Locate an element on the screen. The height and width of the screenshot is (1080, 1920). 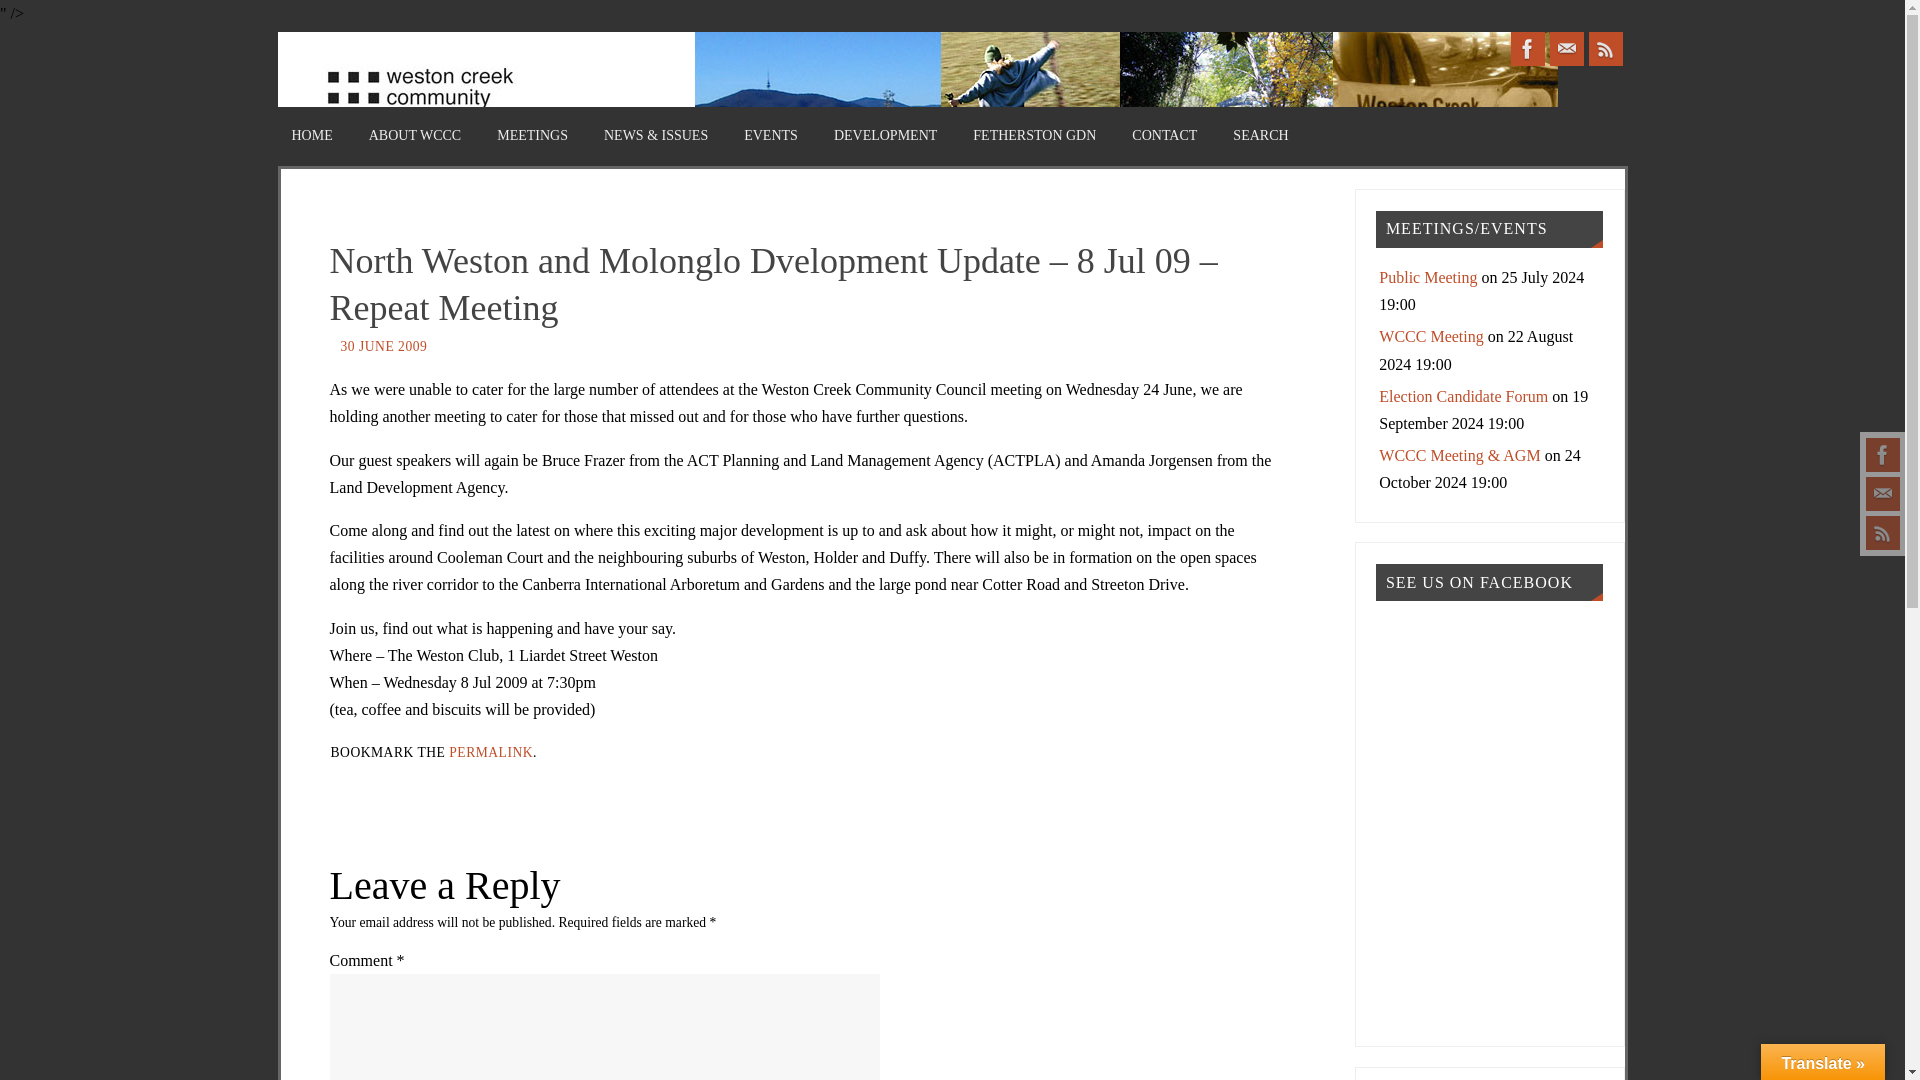
SEARCH is located at coordinates (1260, 136).